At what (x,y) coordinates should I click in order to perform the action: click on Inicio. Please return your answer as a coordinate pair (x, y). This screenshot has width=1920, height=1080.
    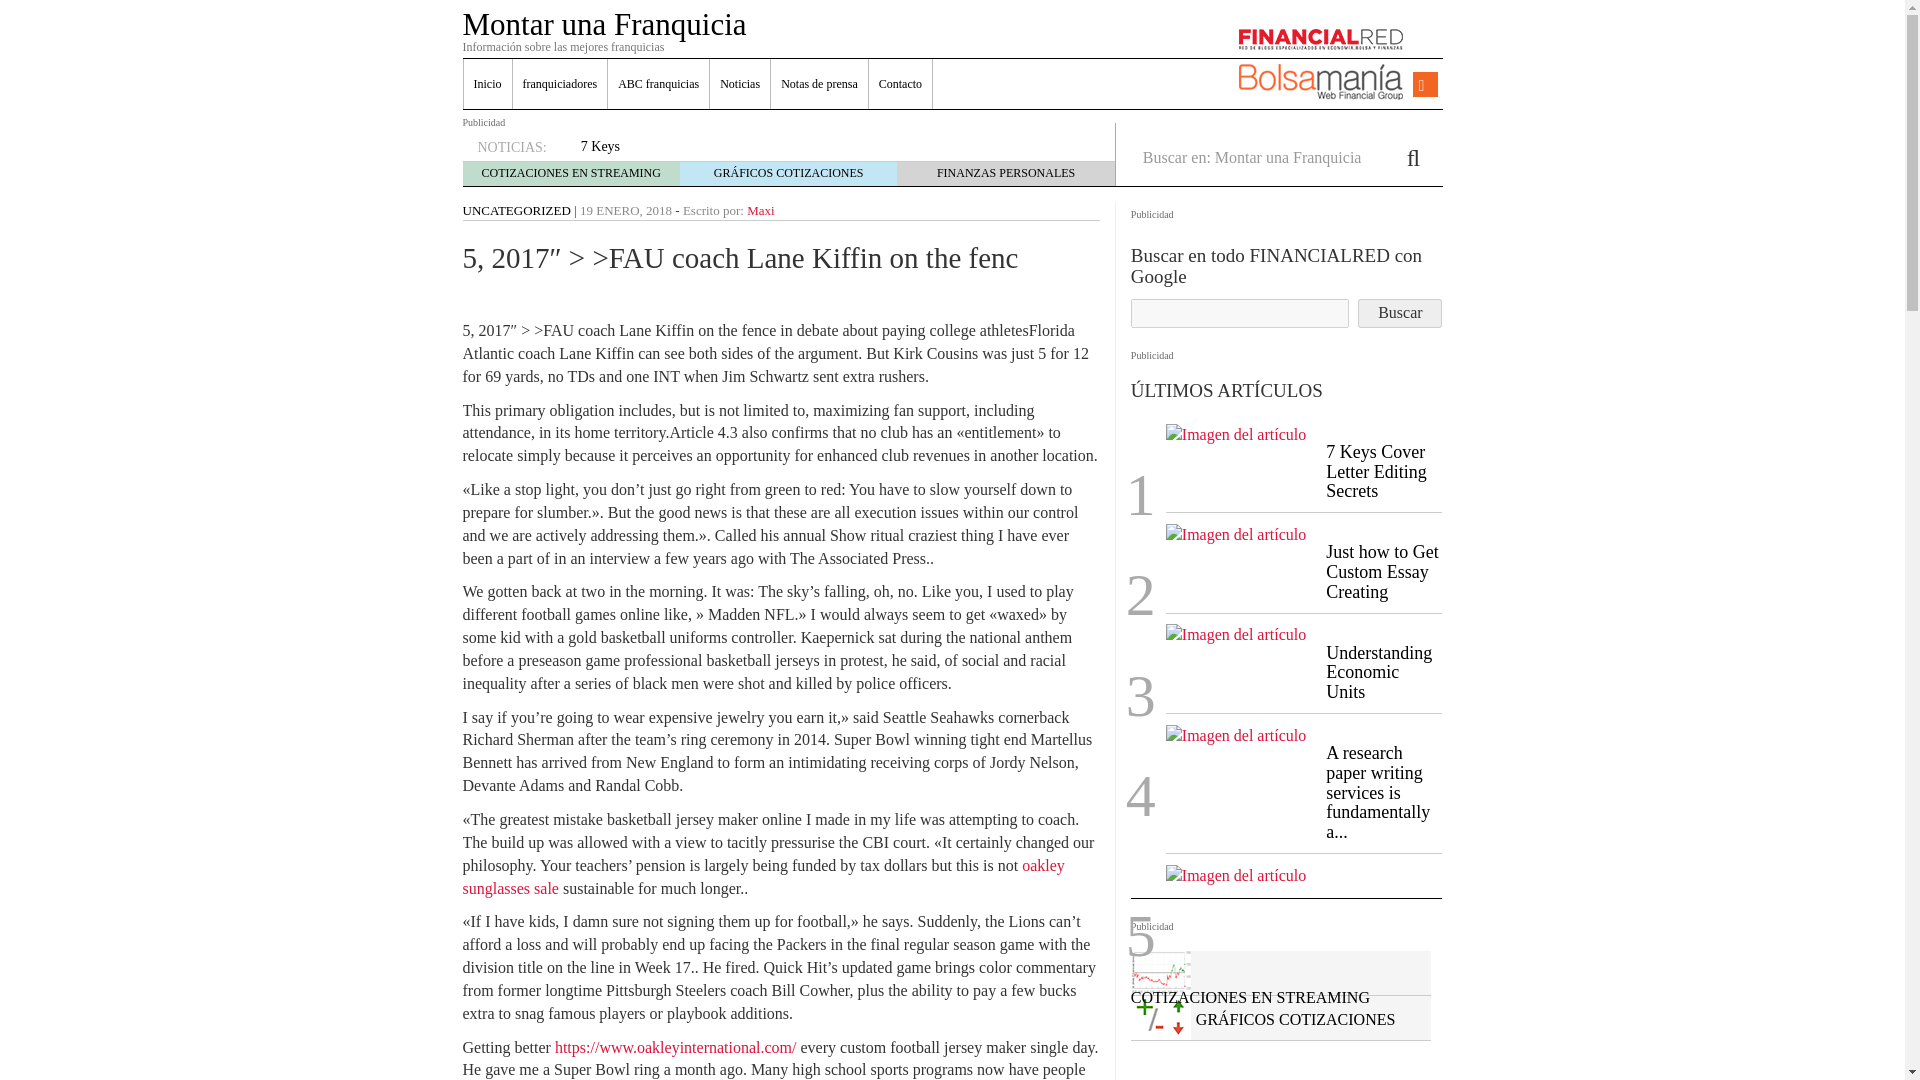
    Looking at the image, I should click on (488, 84).